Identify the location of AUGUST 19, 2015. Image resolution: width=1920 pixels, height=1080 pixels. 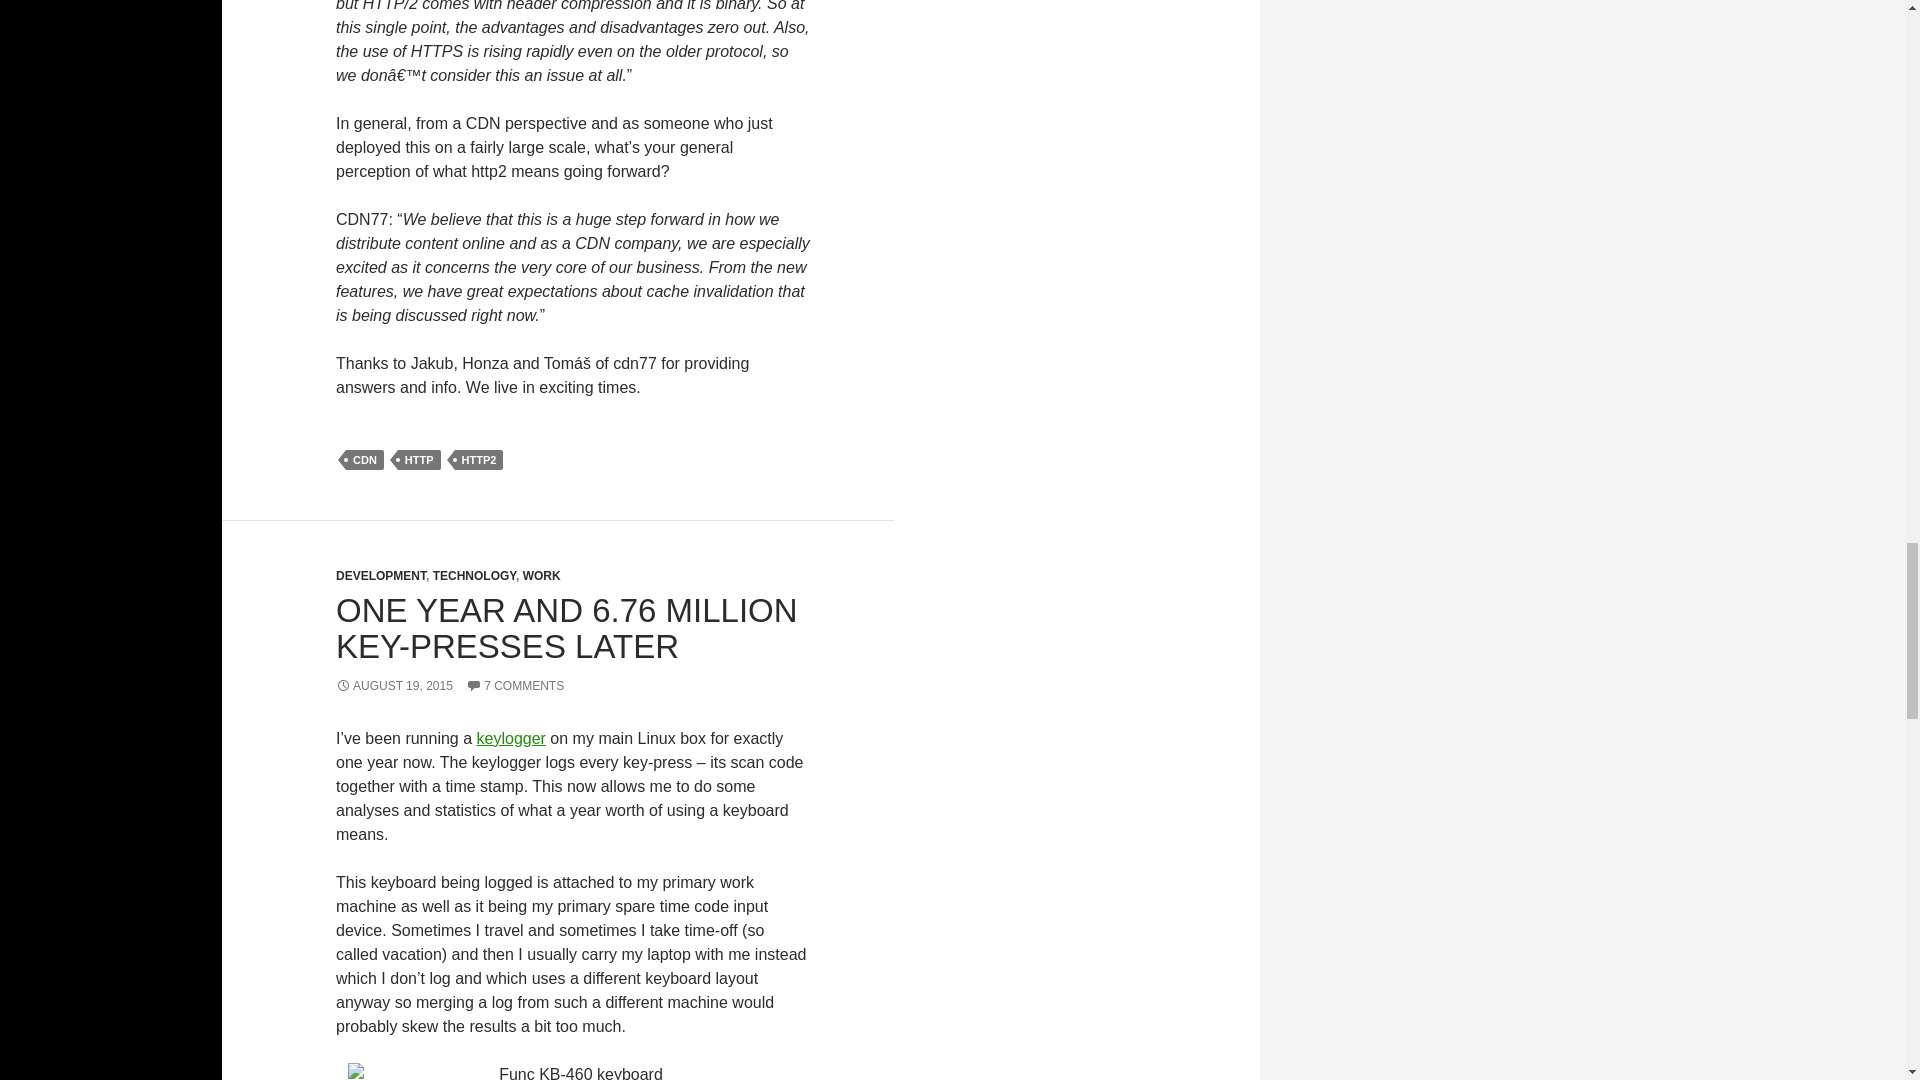
(394, 686).